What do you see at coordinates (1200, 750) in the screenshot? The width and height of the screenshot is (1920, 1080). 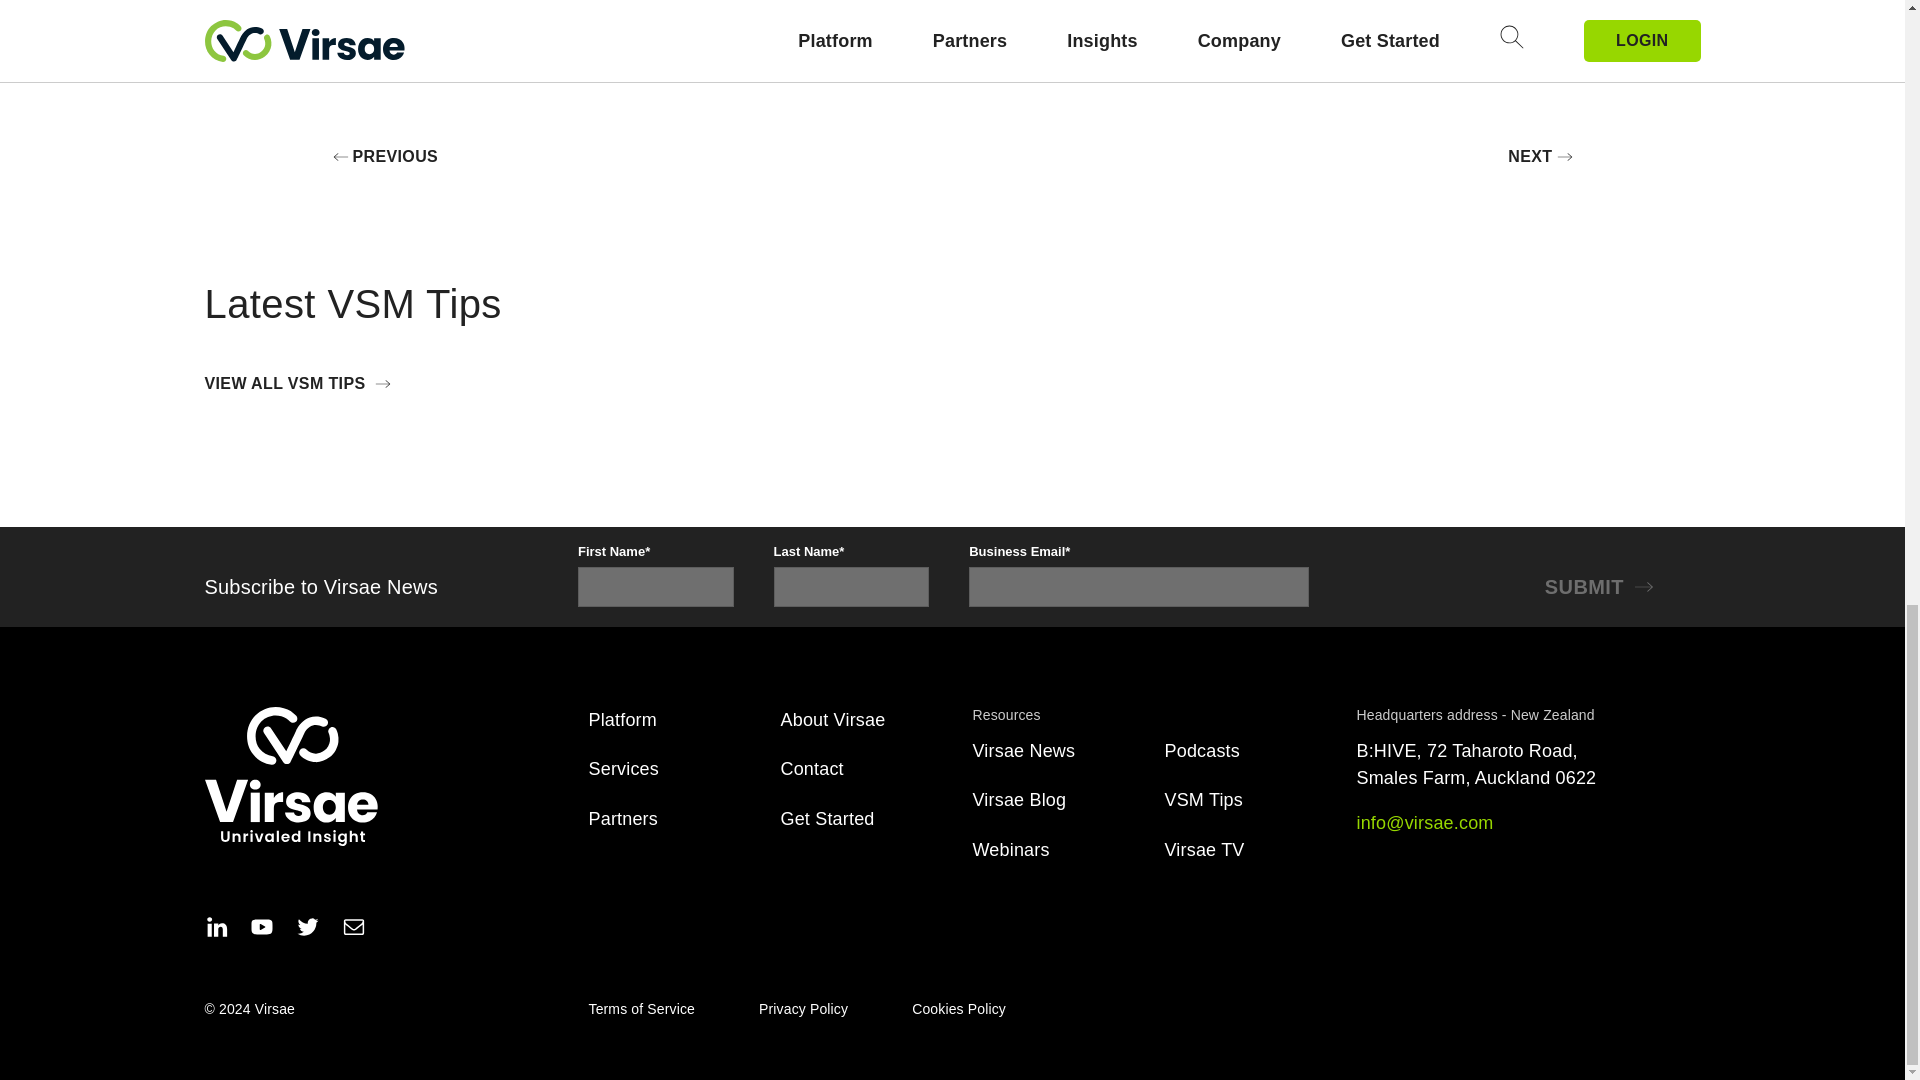 I see `Virsae.Web.Models.PublishedContentModels.BlogLanding?.Name` at bounding box center [1200, 750].